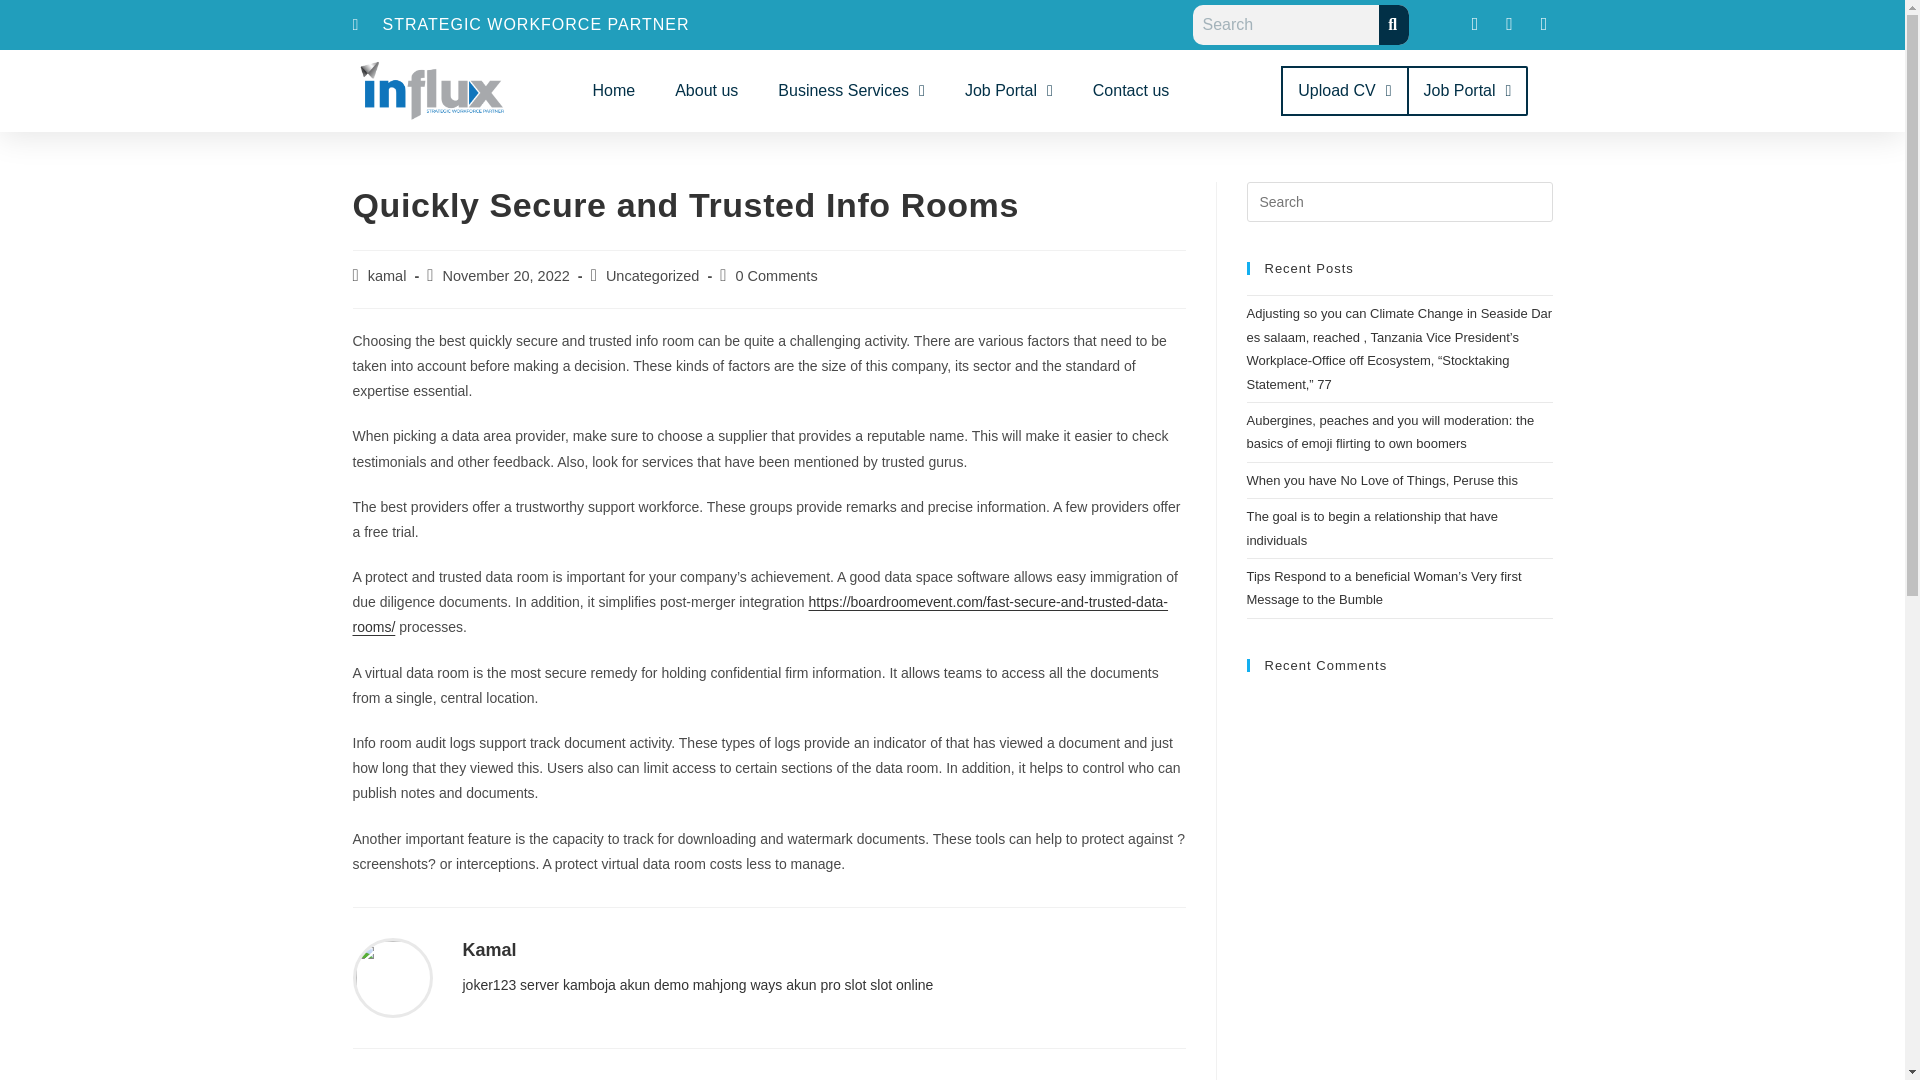 The width and height of the screenshot is (1920, 1080). What do you see at coordinates (654, 984) in the screenshot?
I see `akun demo` at bounding box center [654, 984].